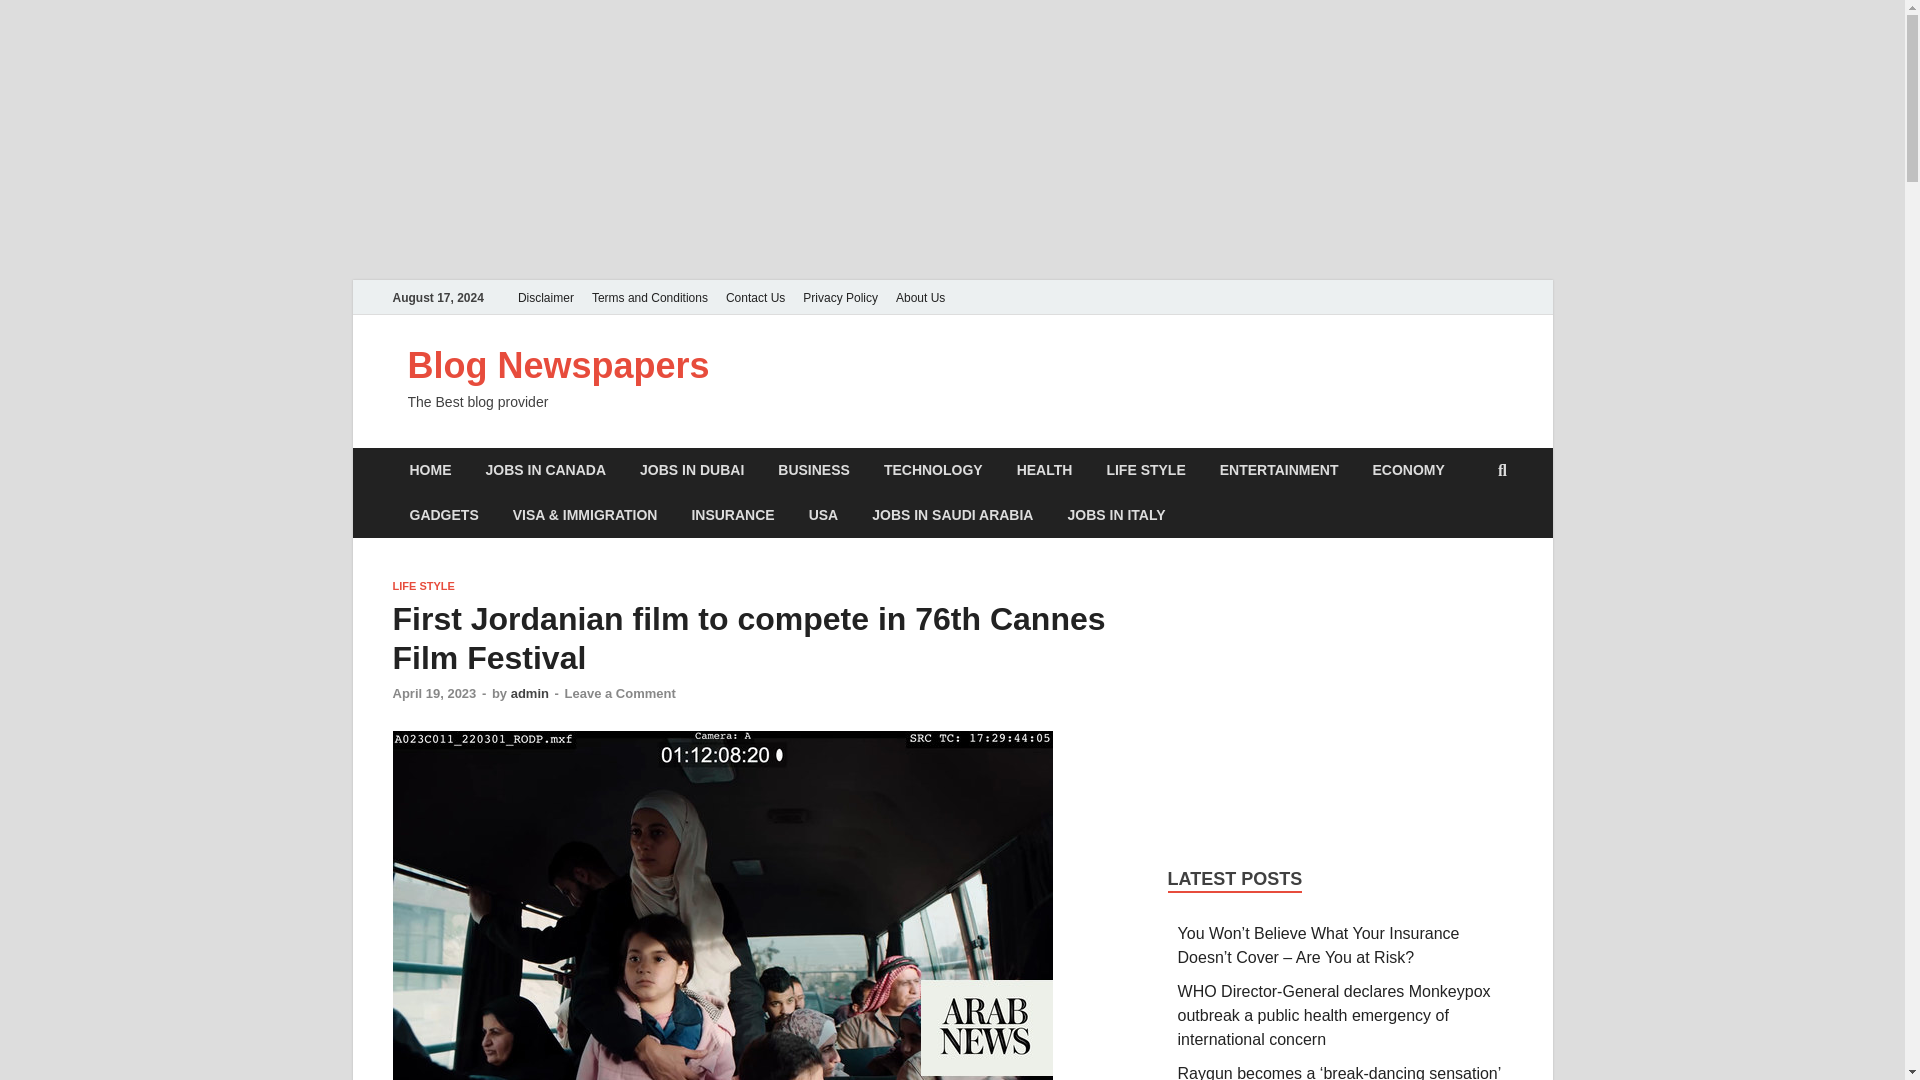 This screenshot has height=1080, width=1920. Describe the element at coordinates (824, 514) in the screenshot. I see `USA` at that location.